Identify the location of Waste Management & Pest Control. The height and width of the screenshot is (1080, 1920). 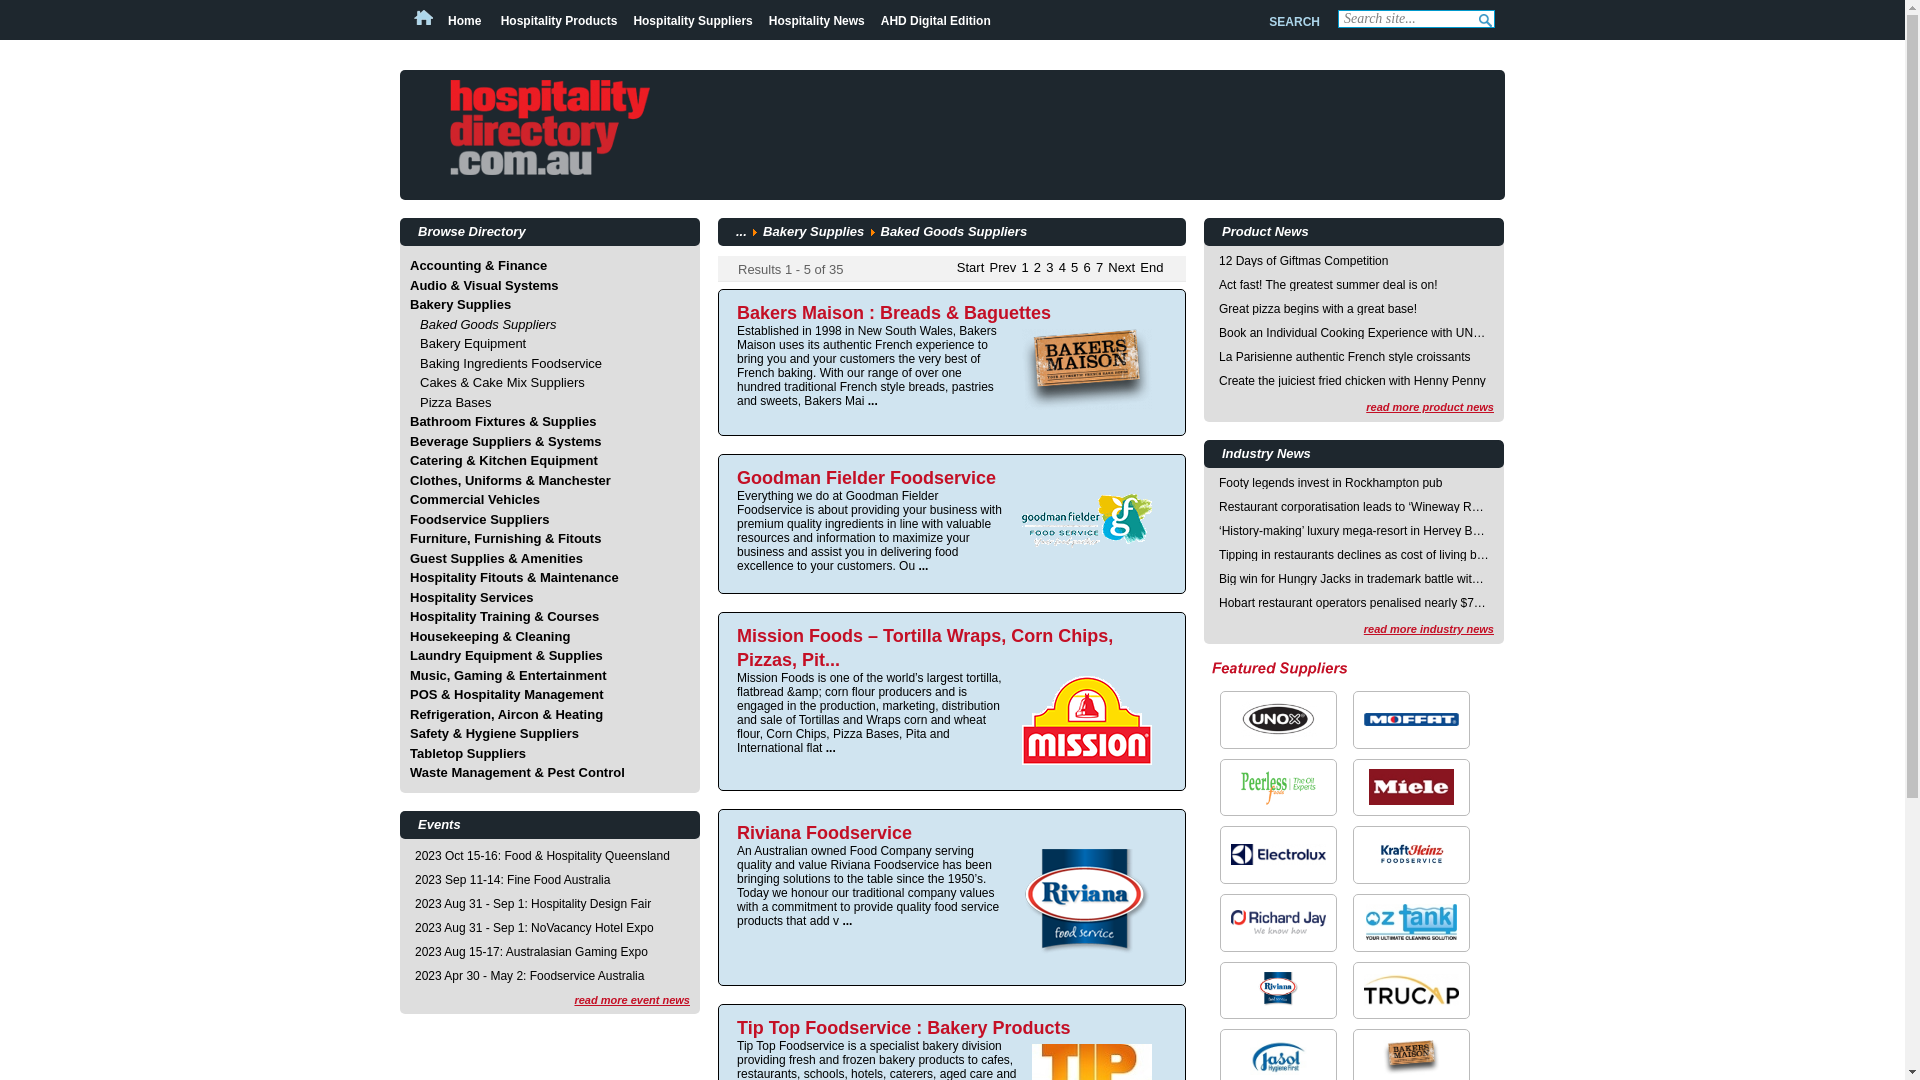
(518, 772).